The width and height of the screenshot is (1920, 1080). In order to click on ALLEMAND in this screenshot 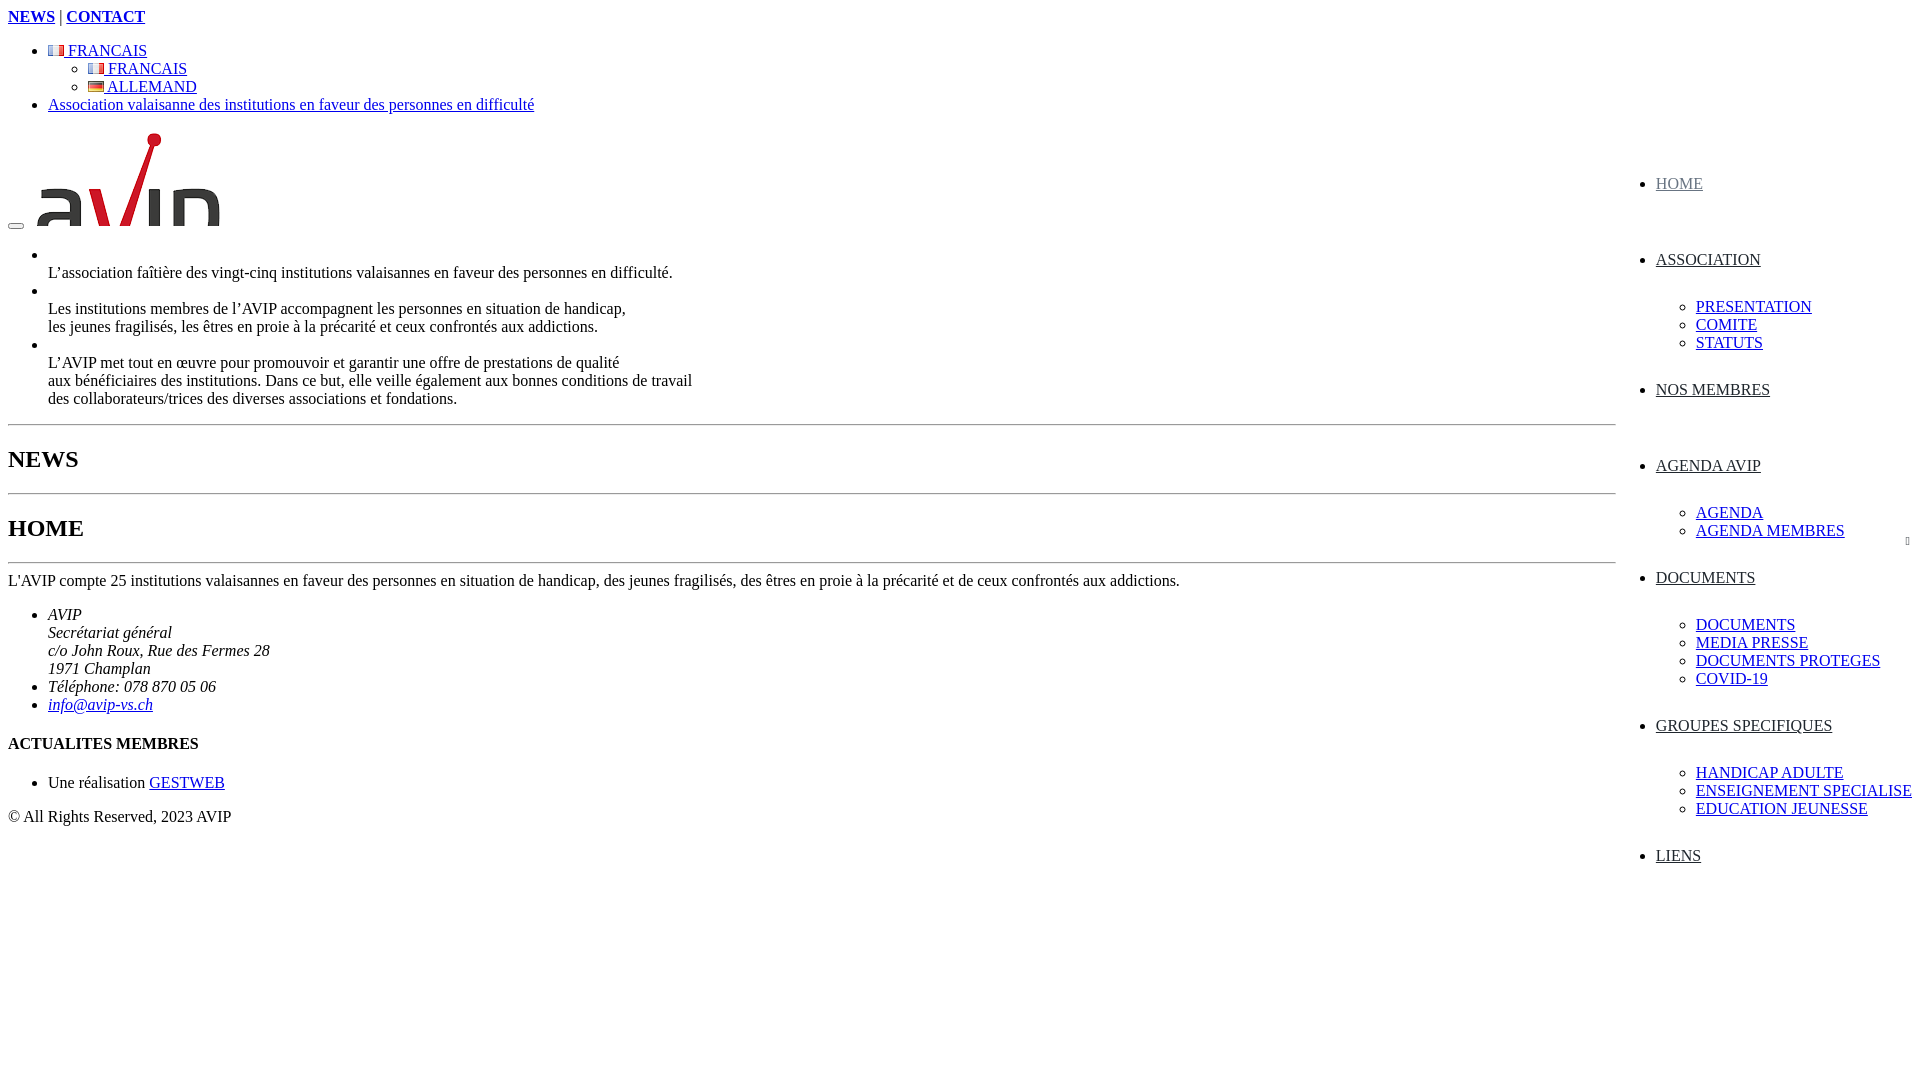, I will do `click(142, 86)`.